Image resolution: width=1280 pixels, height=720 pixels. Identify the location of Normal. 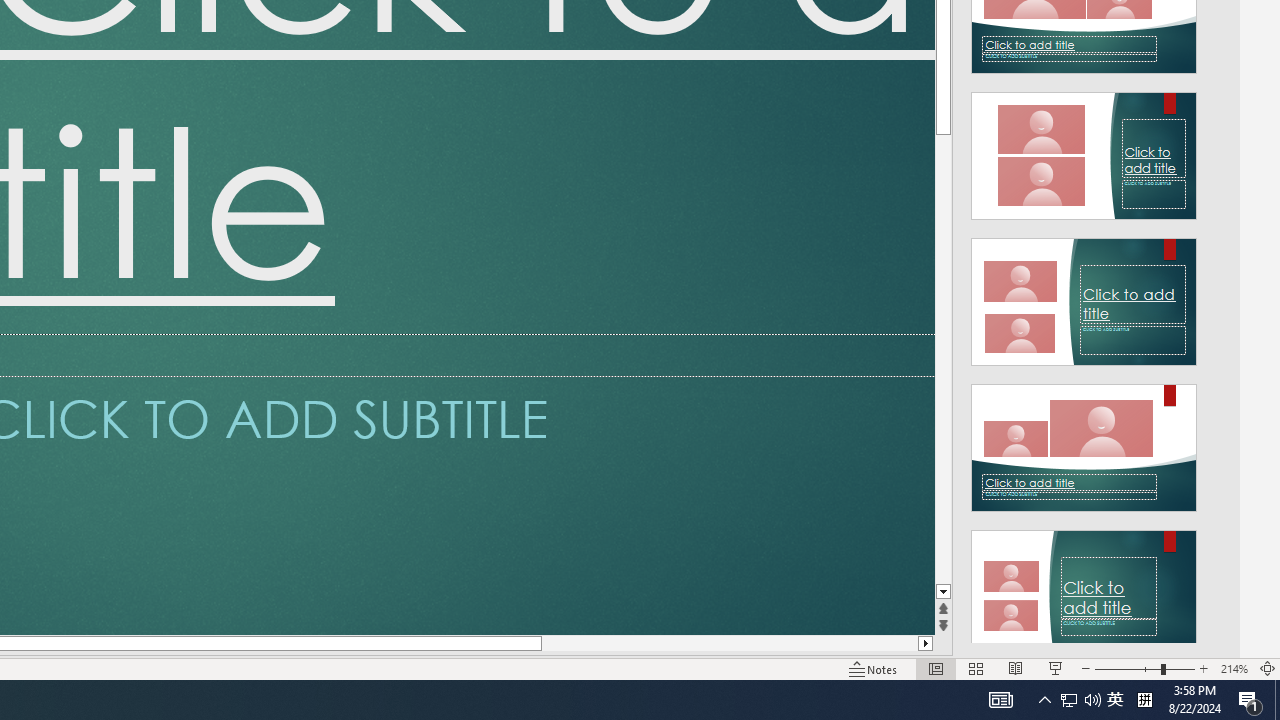
(936, 668).